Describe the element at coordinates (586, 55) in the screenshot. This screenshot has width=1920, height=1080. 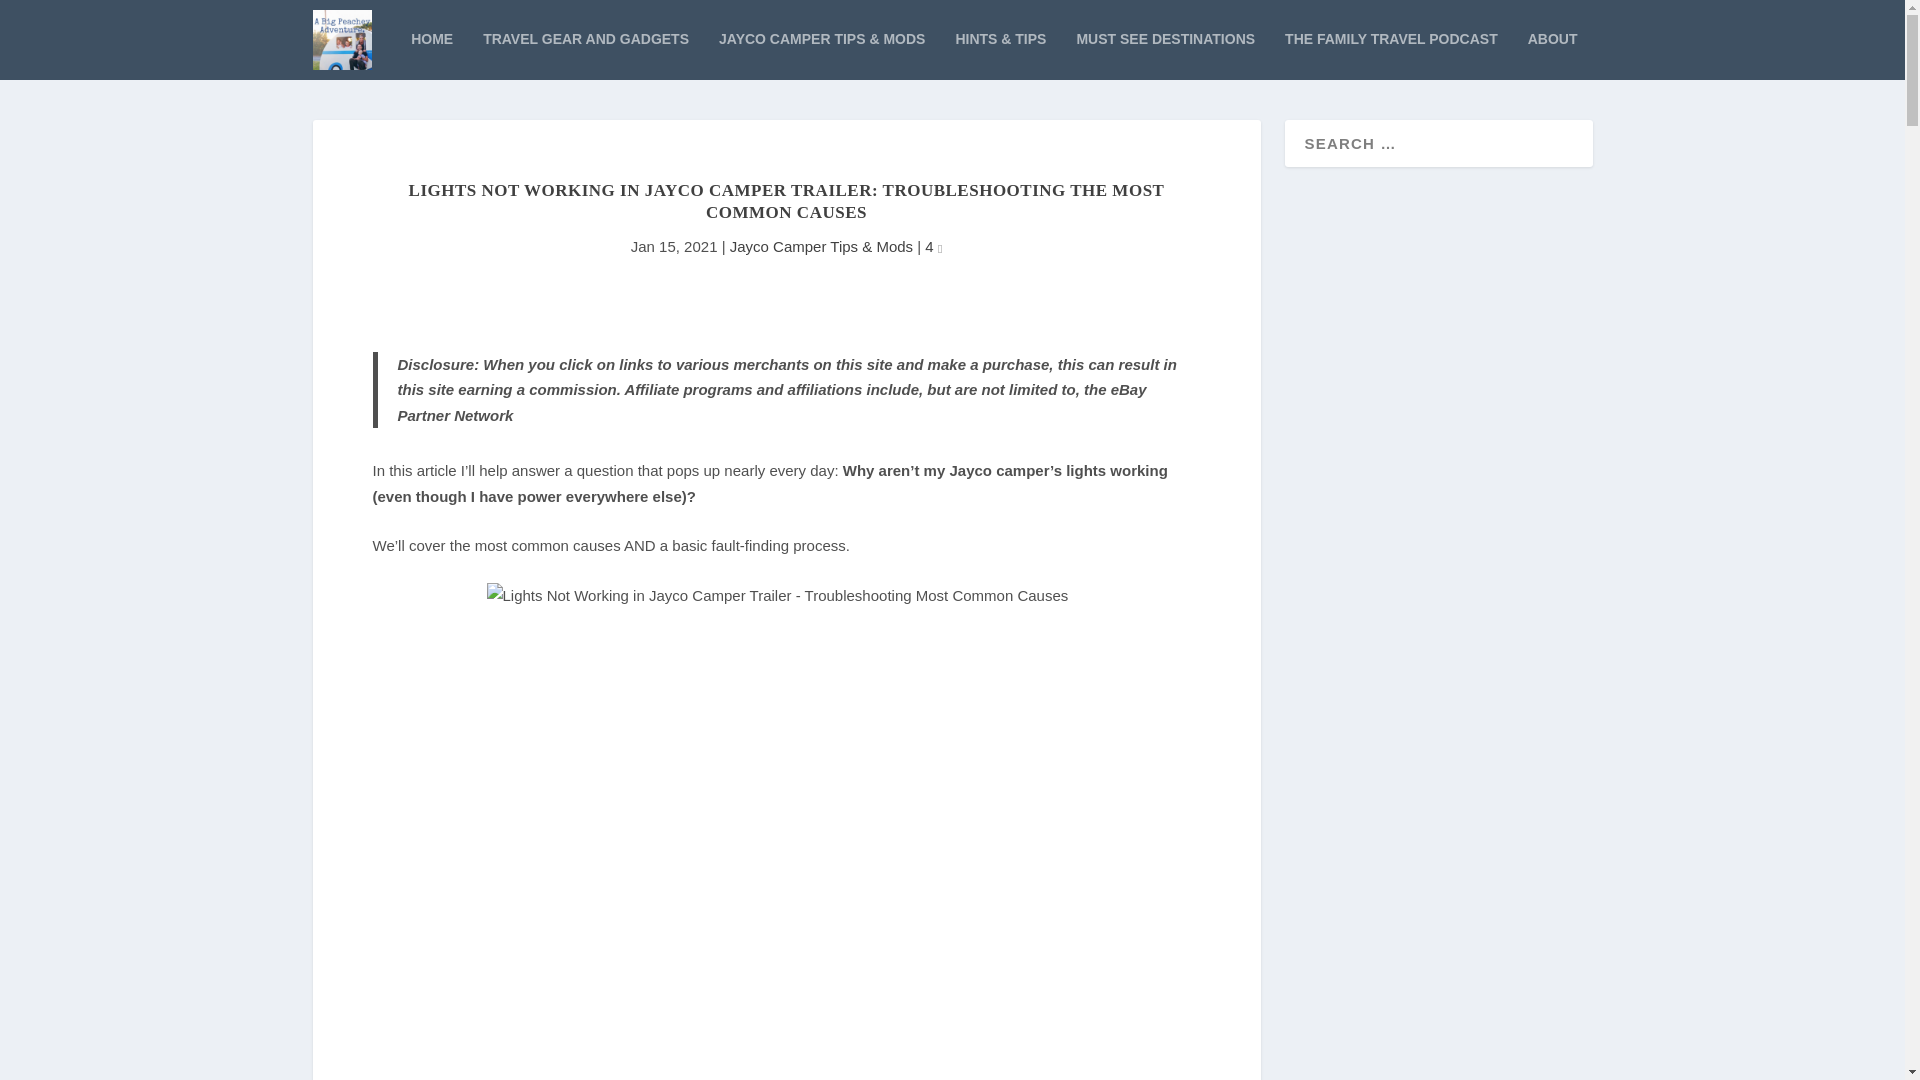
I see `TRAVEL GEAR AND GADGETS` at that location.